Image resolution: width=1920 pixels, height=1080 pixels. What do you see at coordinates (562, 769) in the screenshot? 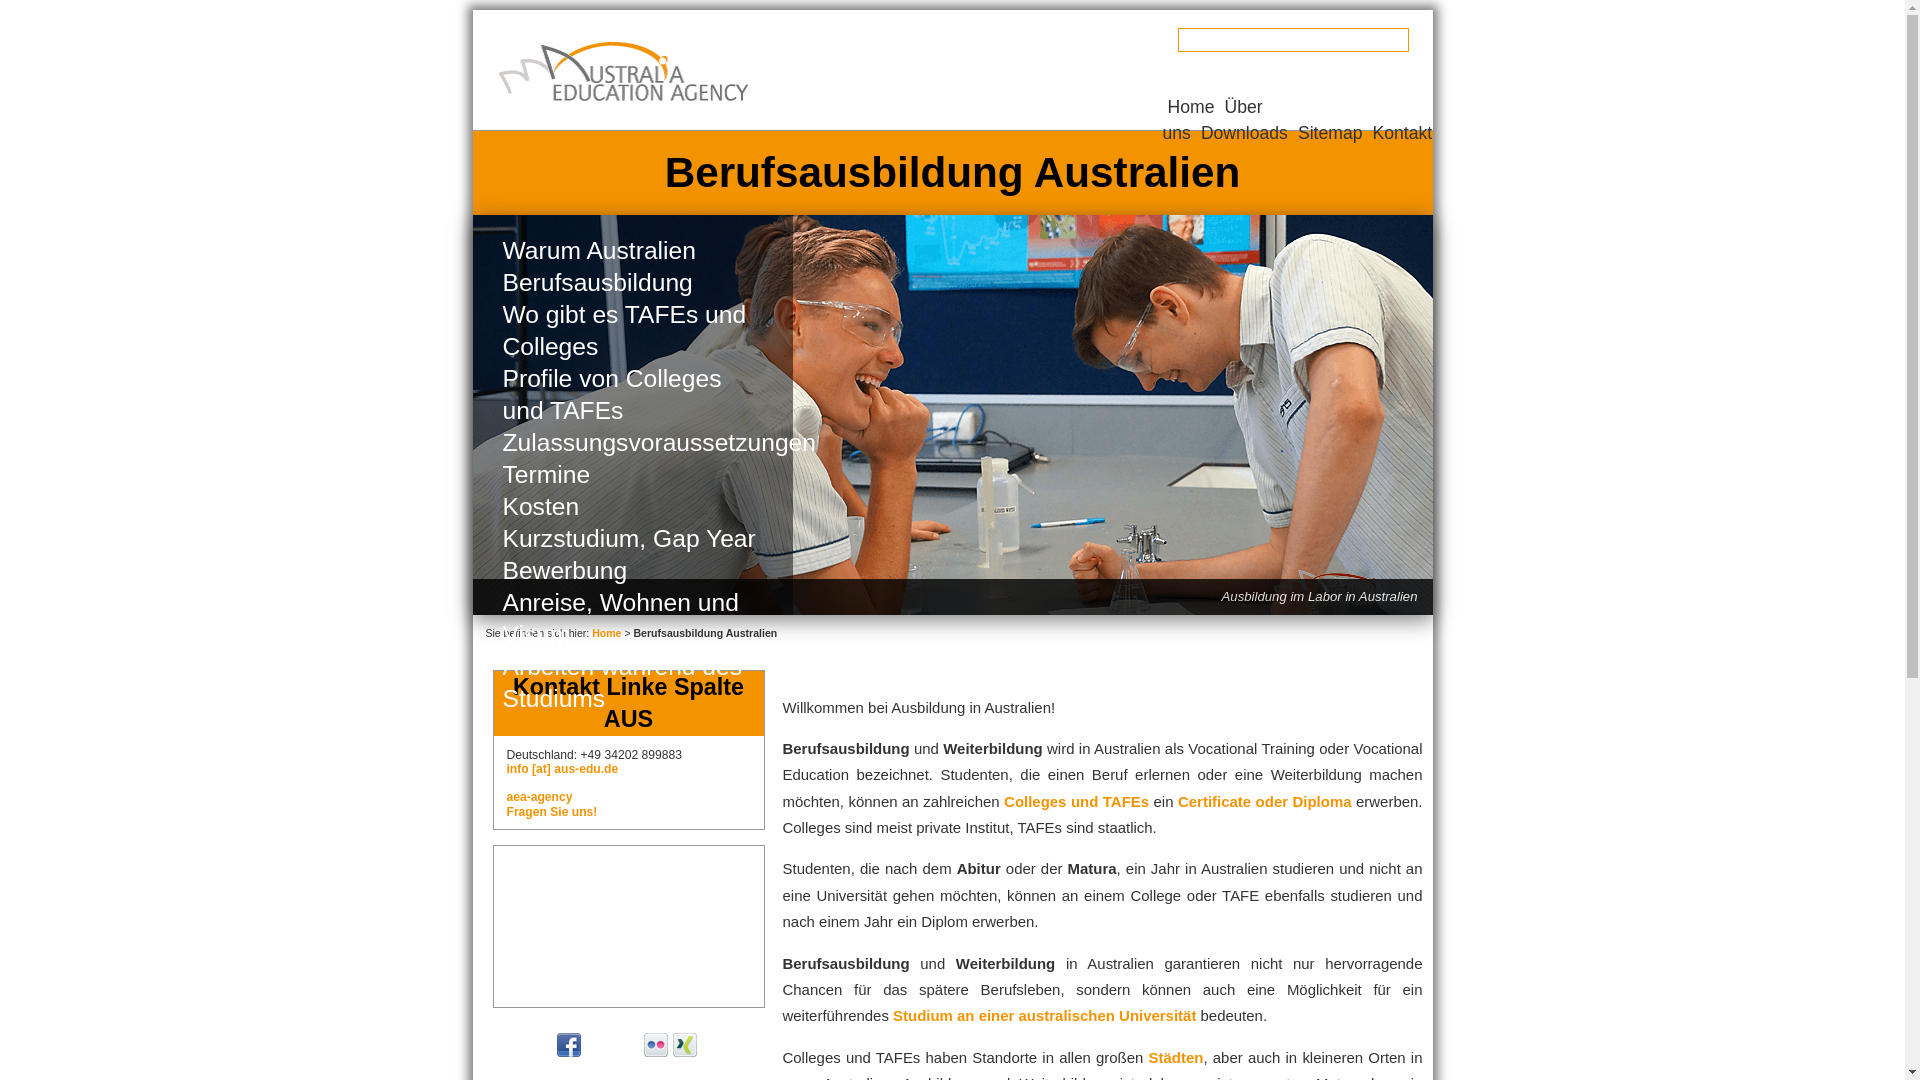
I see `info [at] aus-edu.de` at bounding box center [562, 769].